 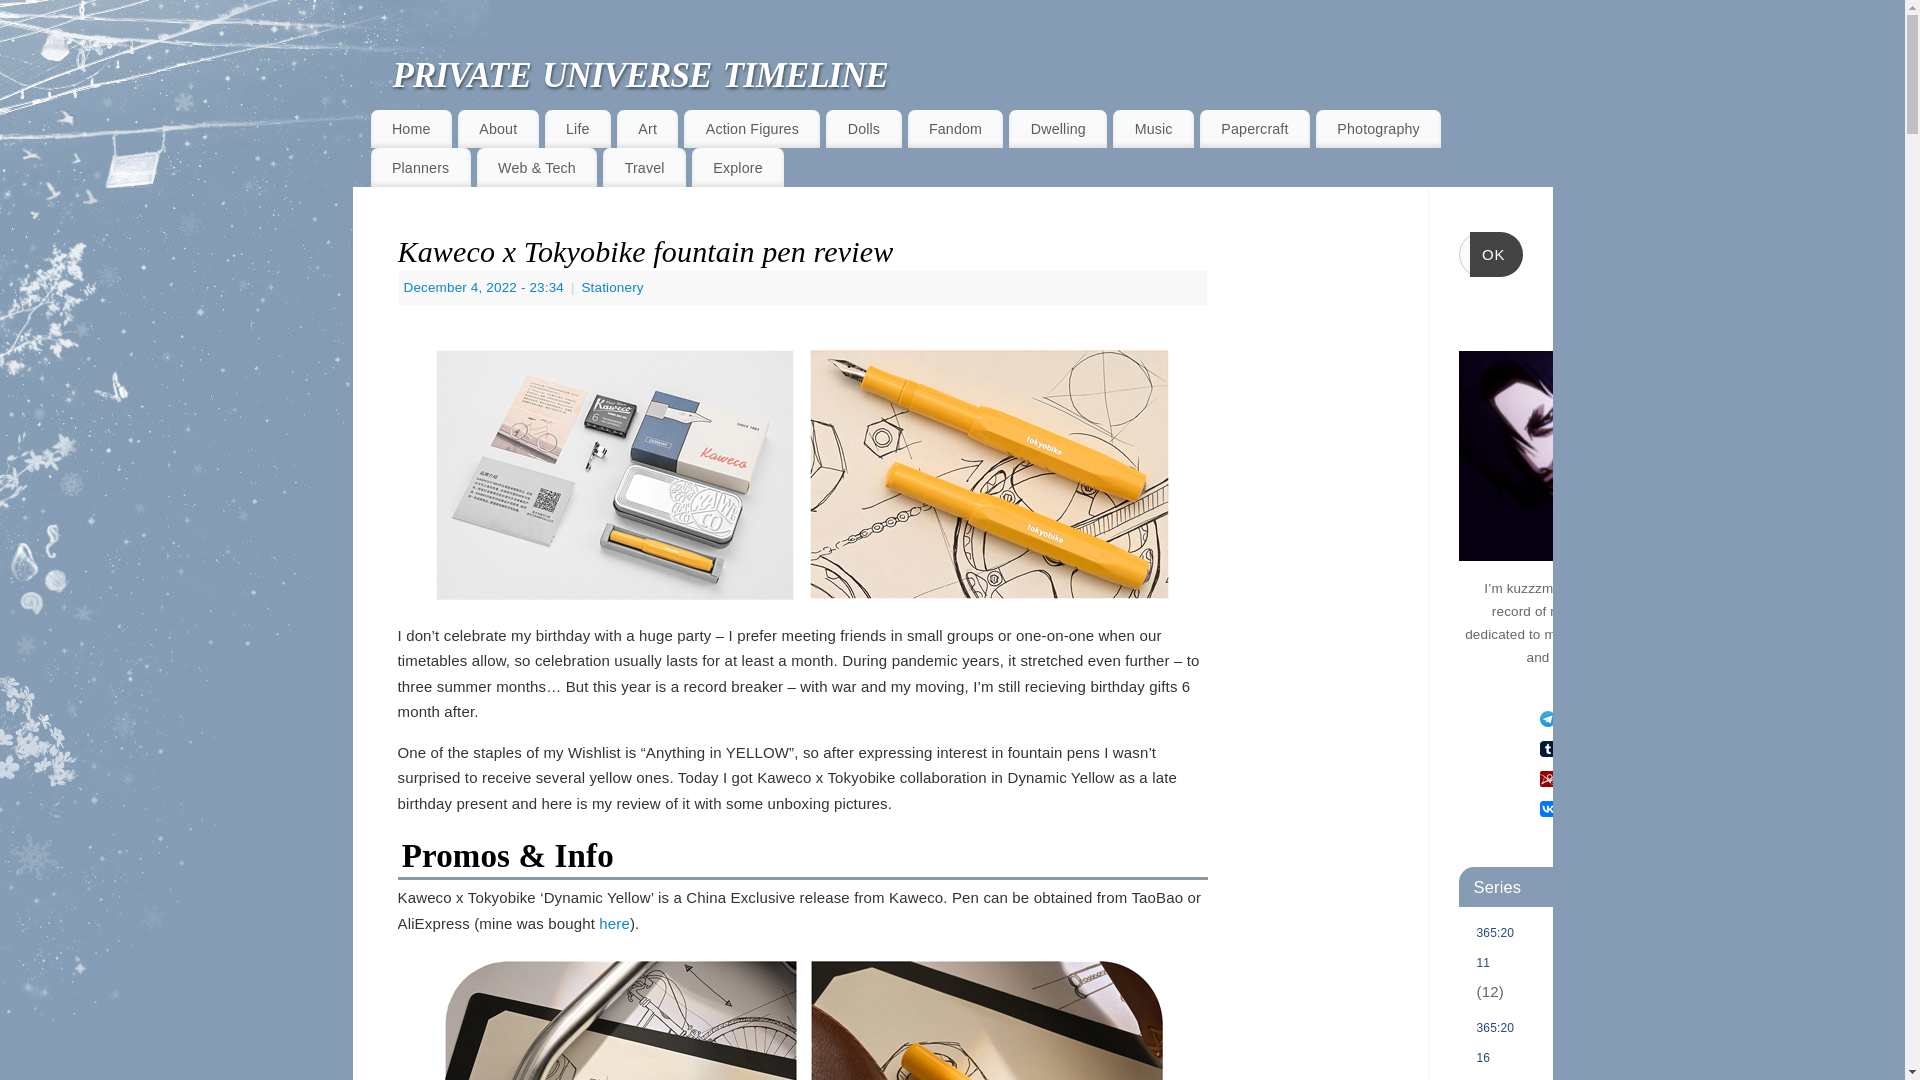 What do you see at coordinates (420, 166) in the screenshot?
I see `Planners` at bounding box center [420, 166].